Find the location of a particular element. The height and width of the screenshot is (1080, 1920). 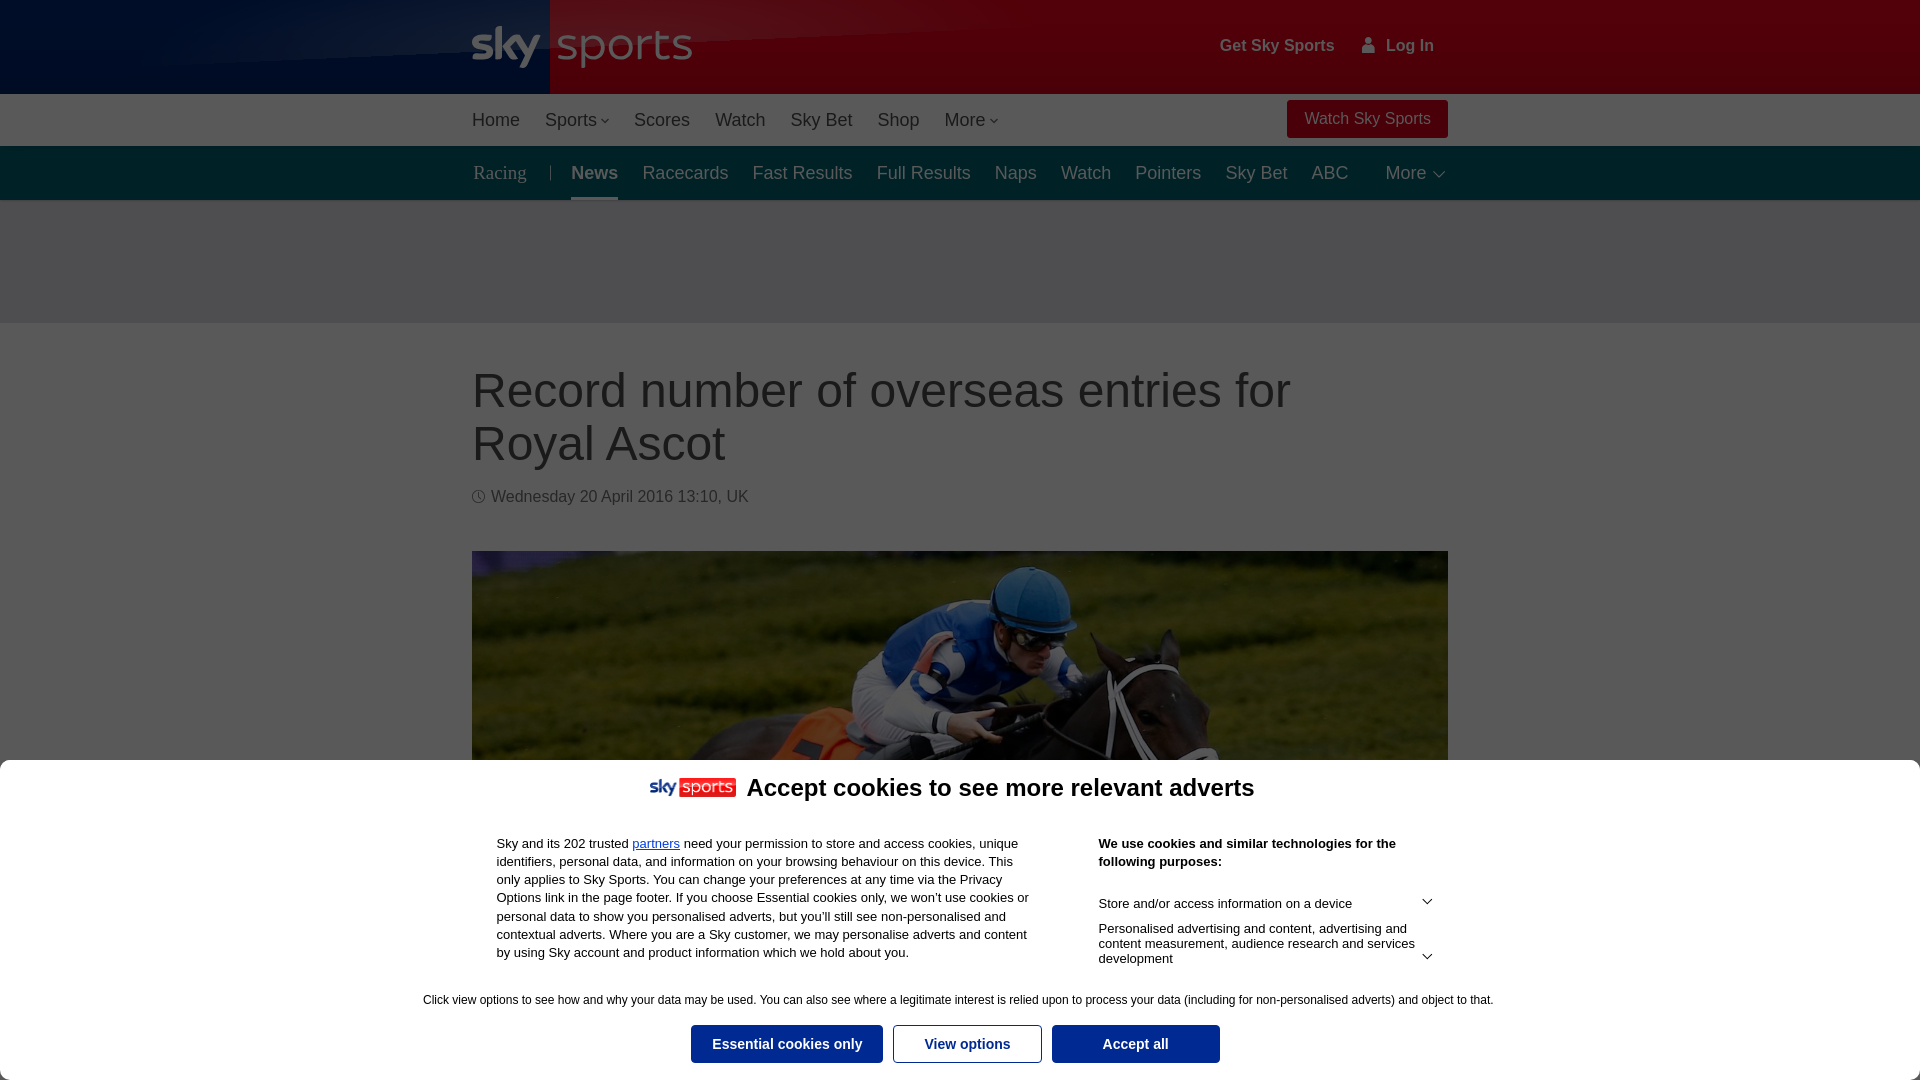

Scores is located at coordinates (662, 120).